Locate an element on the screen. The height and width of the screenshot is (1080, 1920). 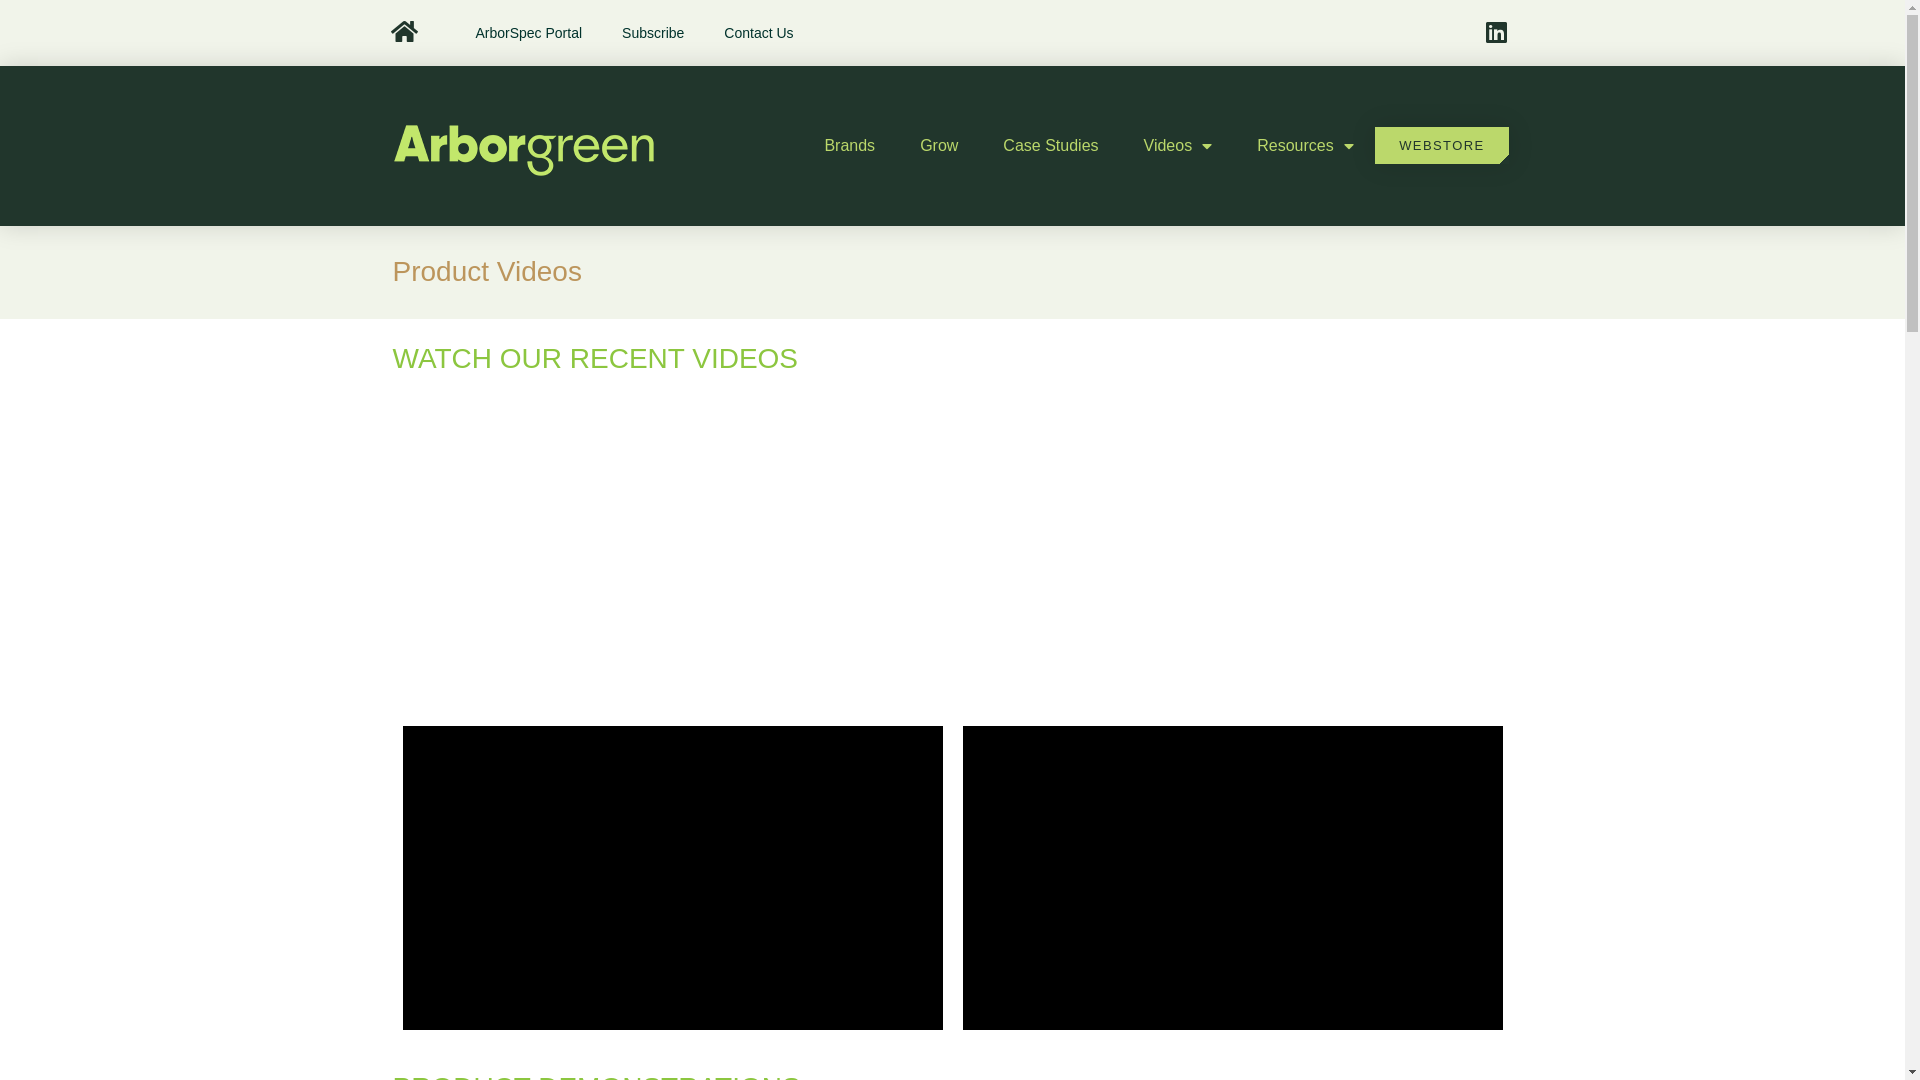
vimeo Video Player is located at coordinates (1232, 878).